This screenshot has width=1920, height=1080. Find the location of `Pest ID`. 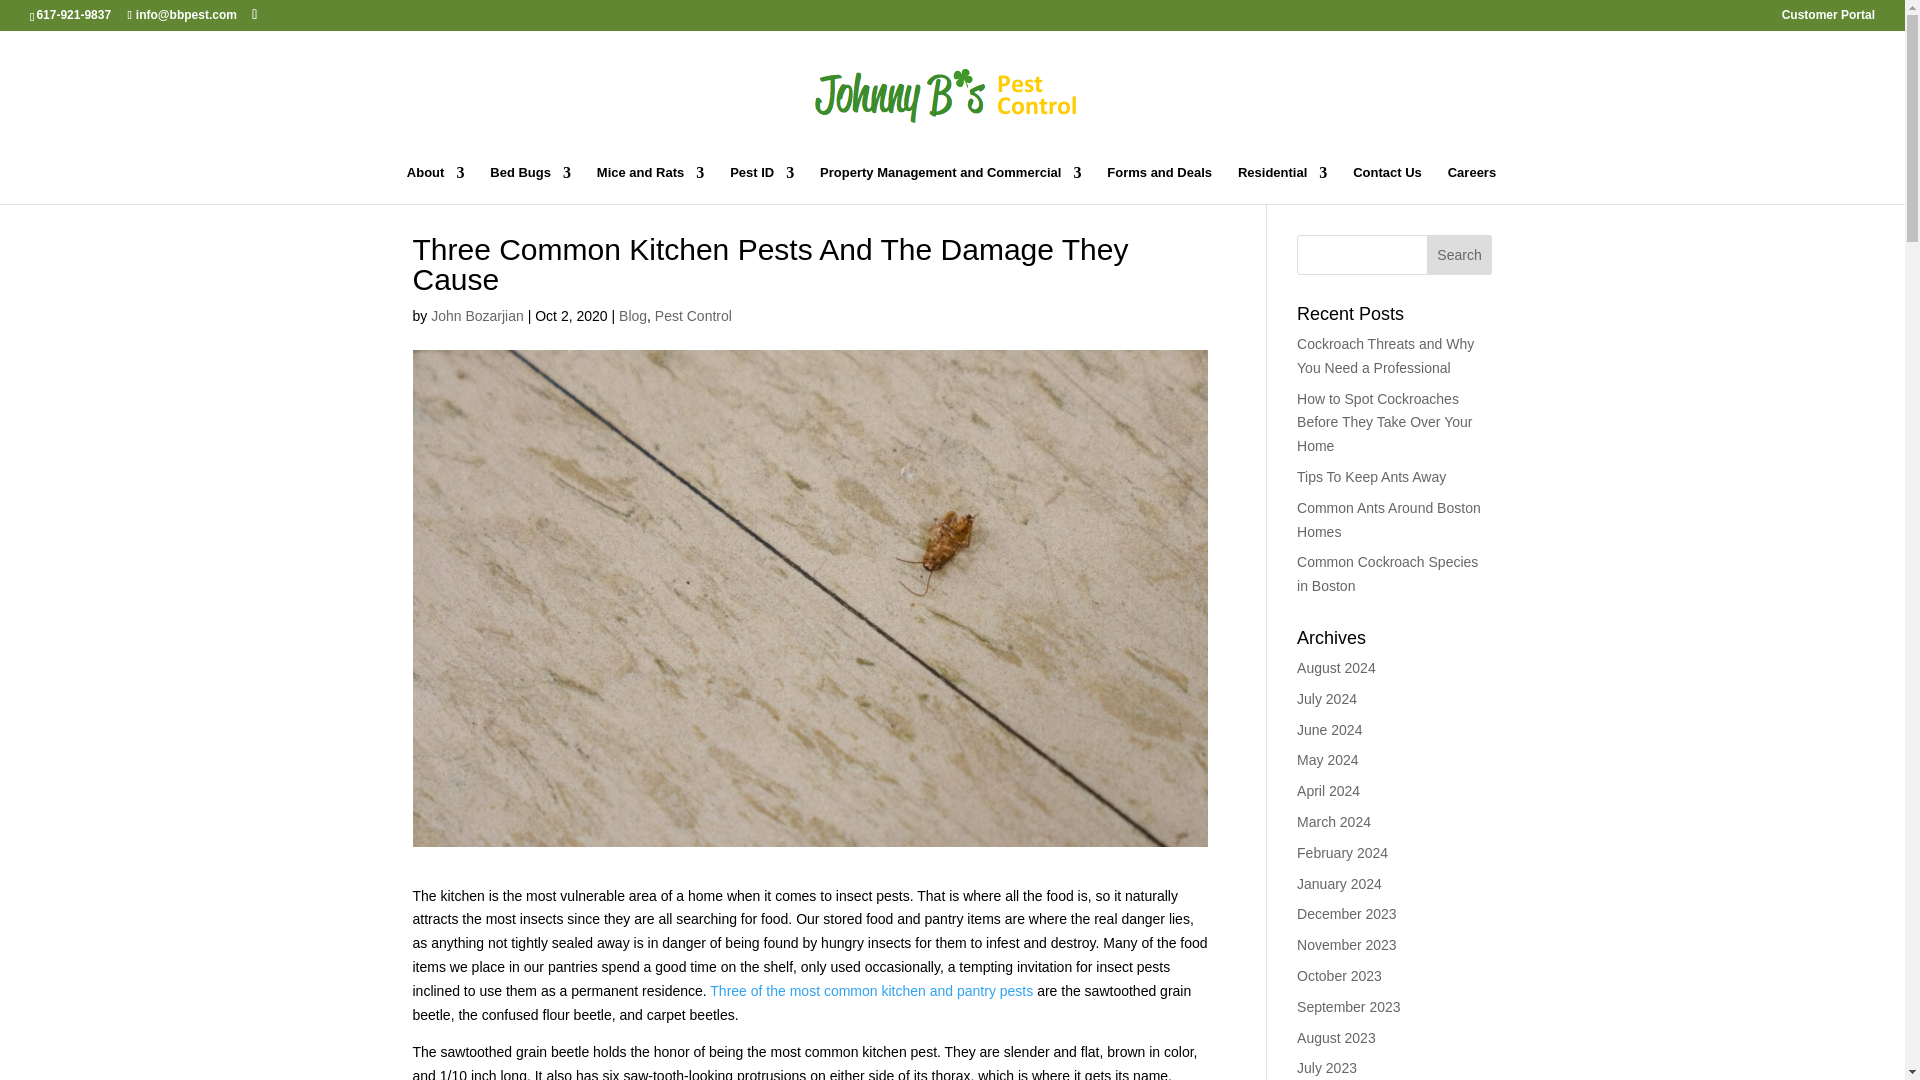

Pest ID is located at coordinates (762, 185).